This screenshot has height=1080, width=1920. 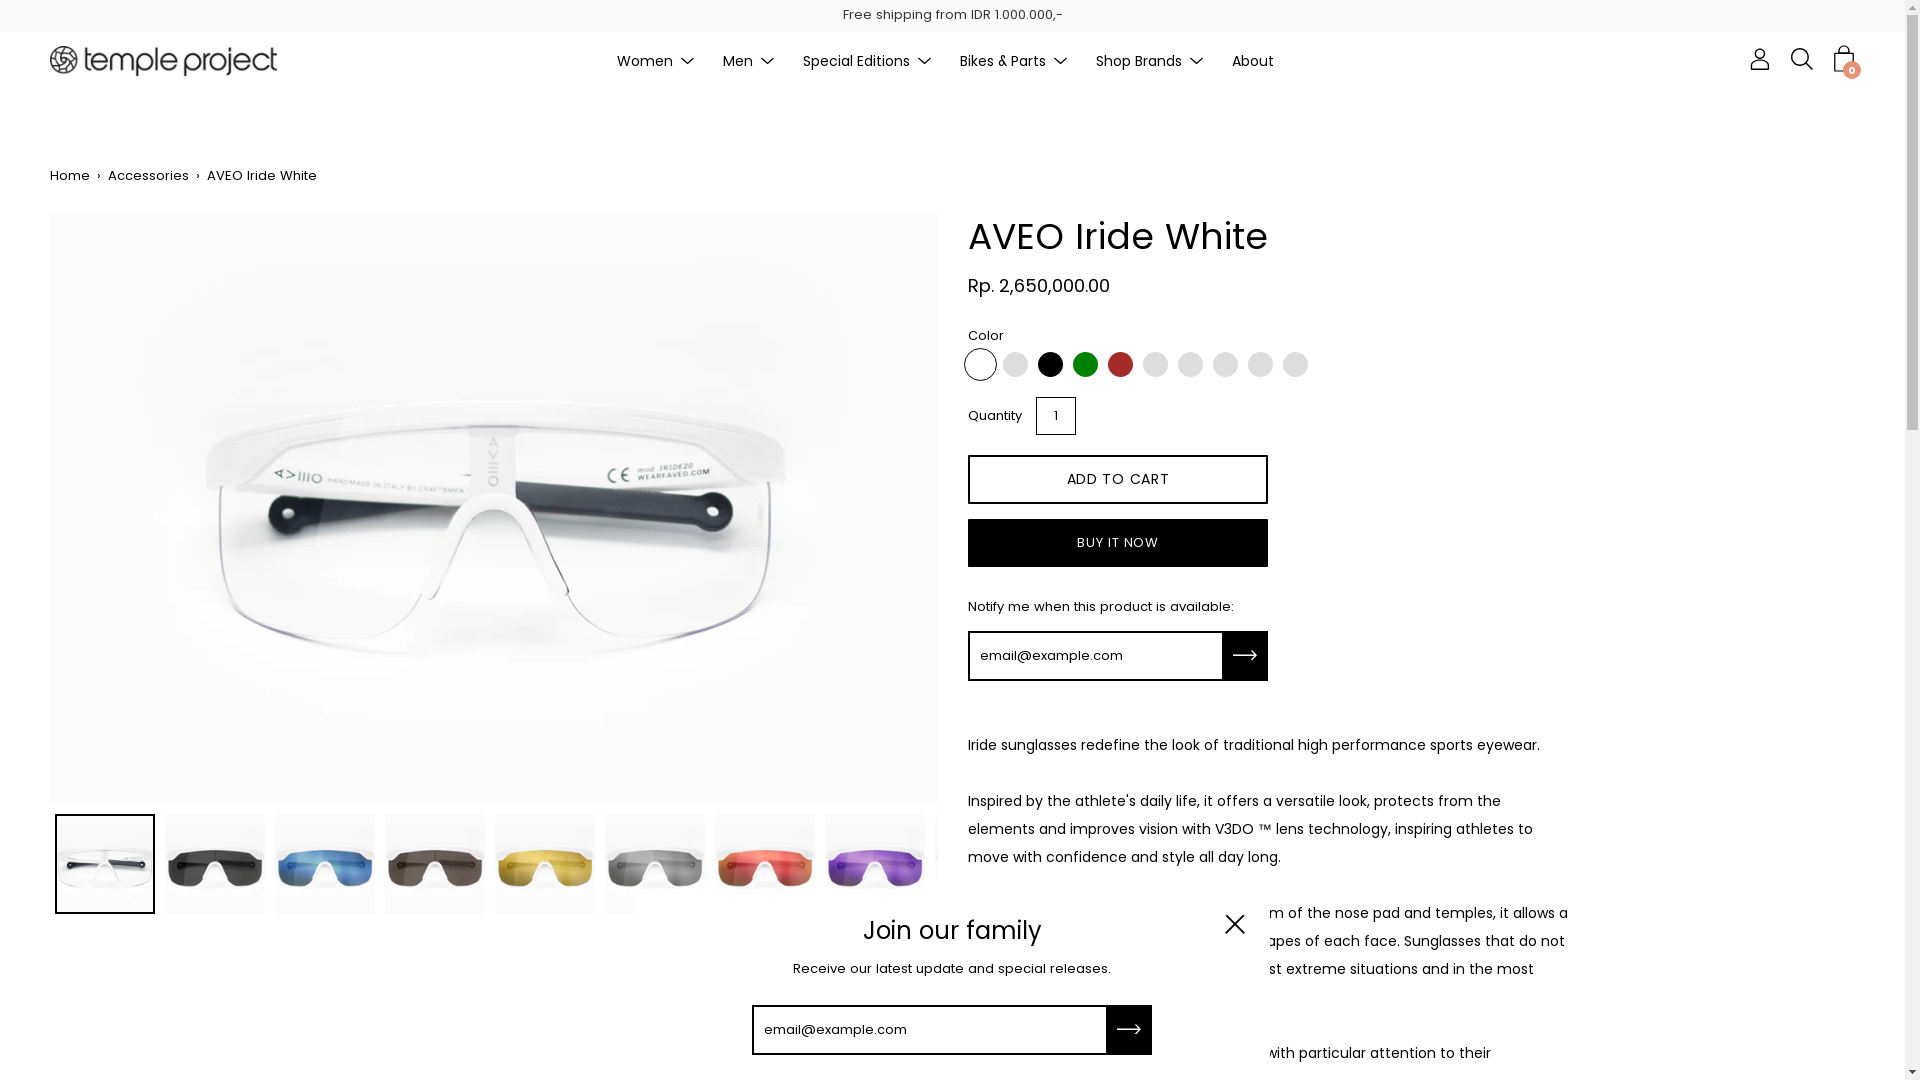 I want to click on Open search bar, so click(x=1802, y=59).